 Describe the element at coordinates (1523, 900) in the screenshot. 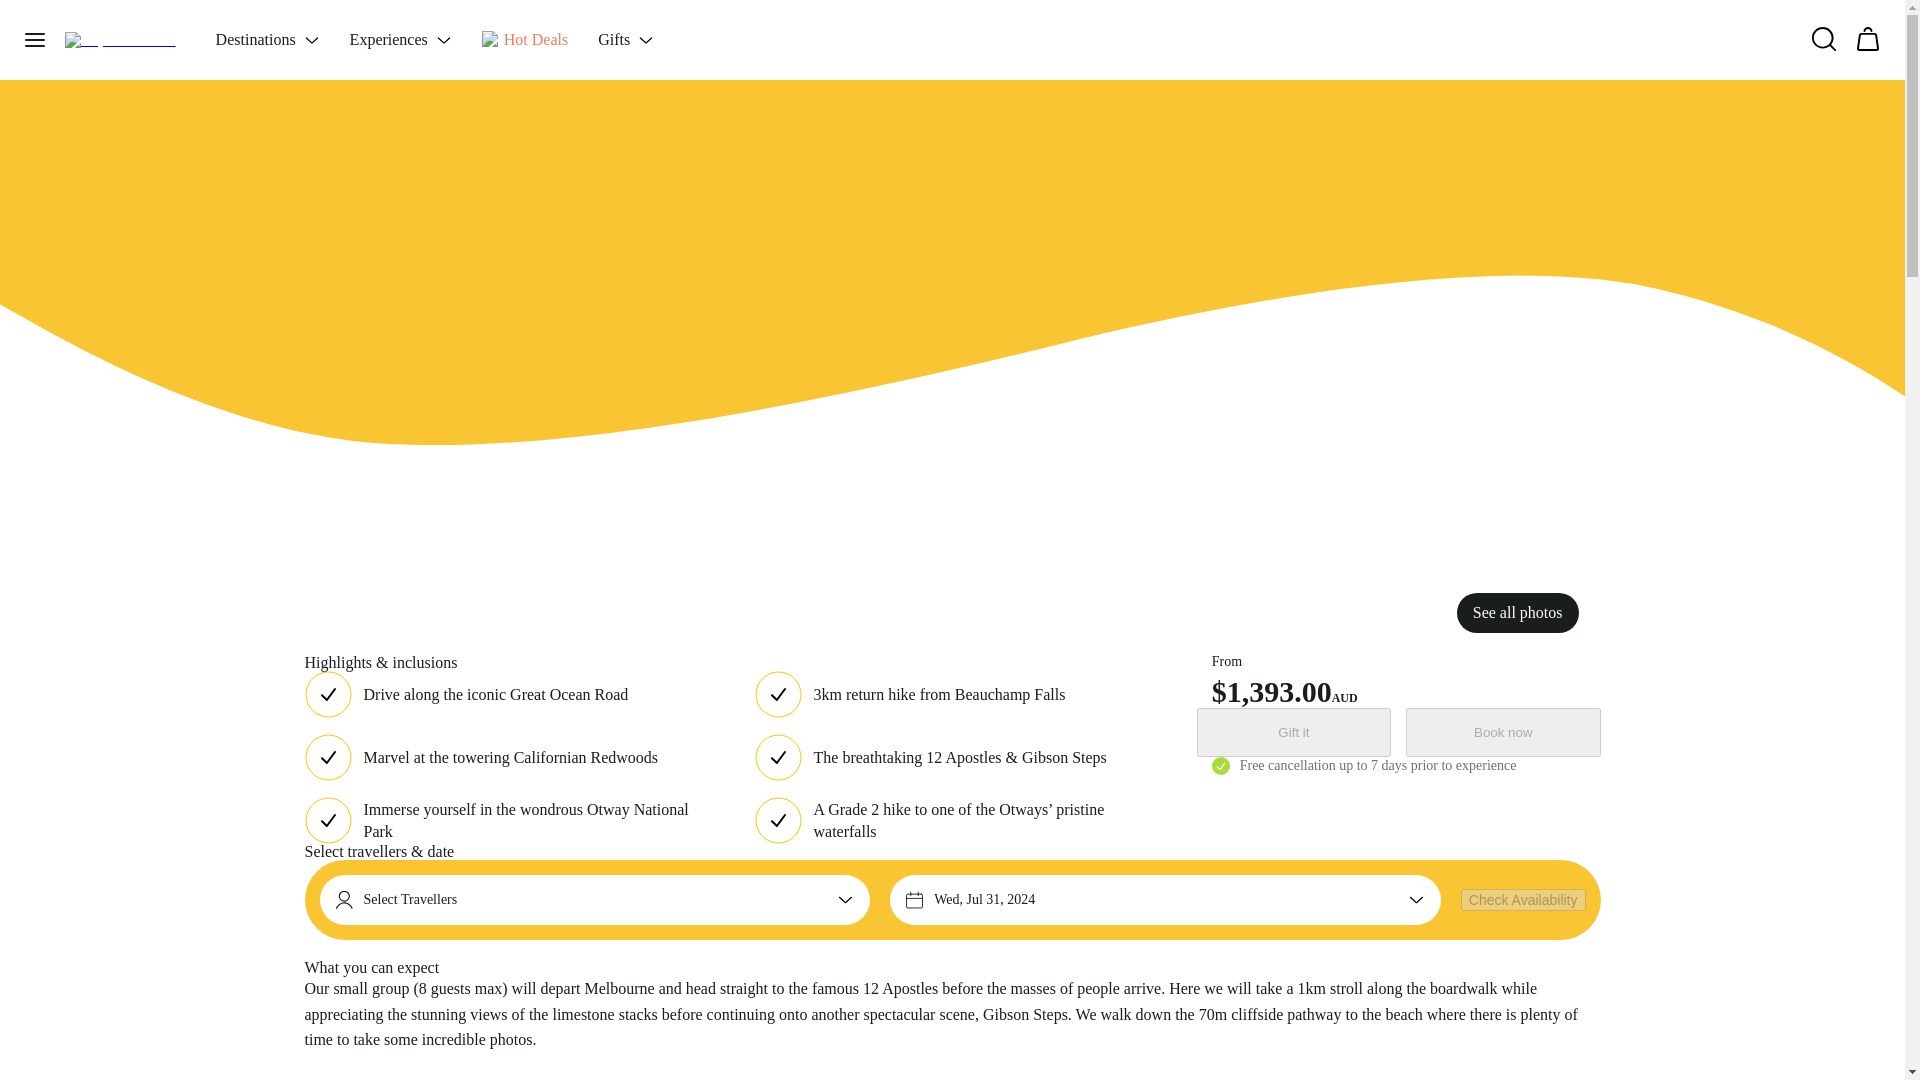

I see `Check Availability` at that location.